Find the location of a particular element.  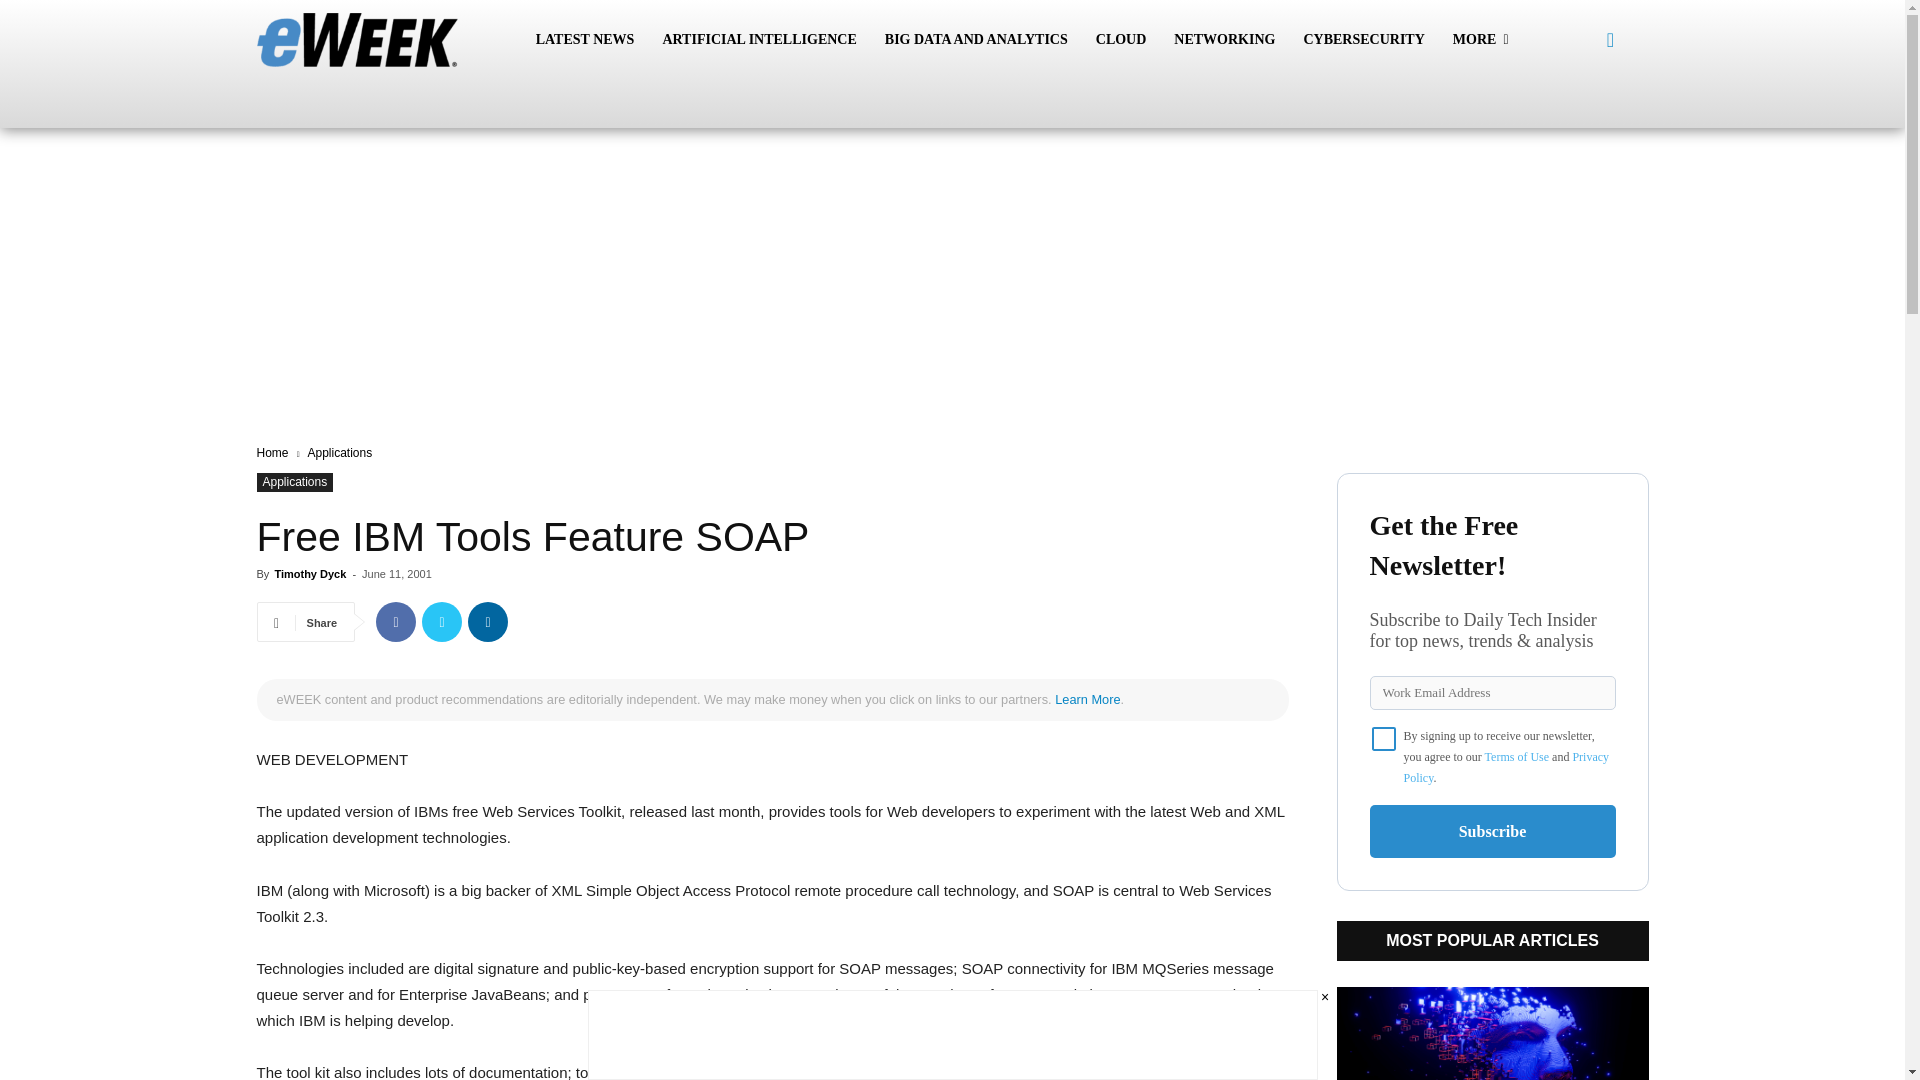

LATEST NEWS is located at coordinates (585, 40).